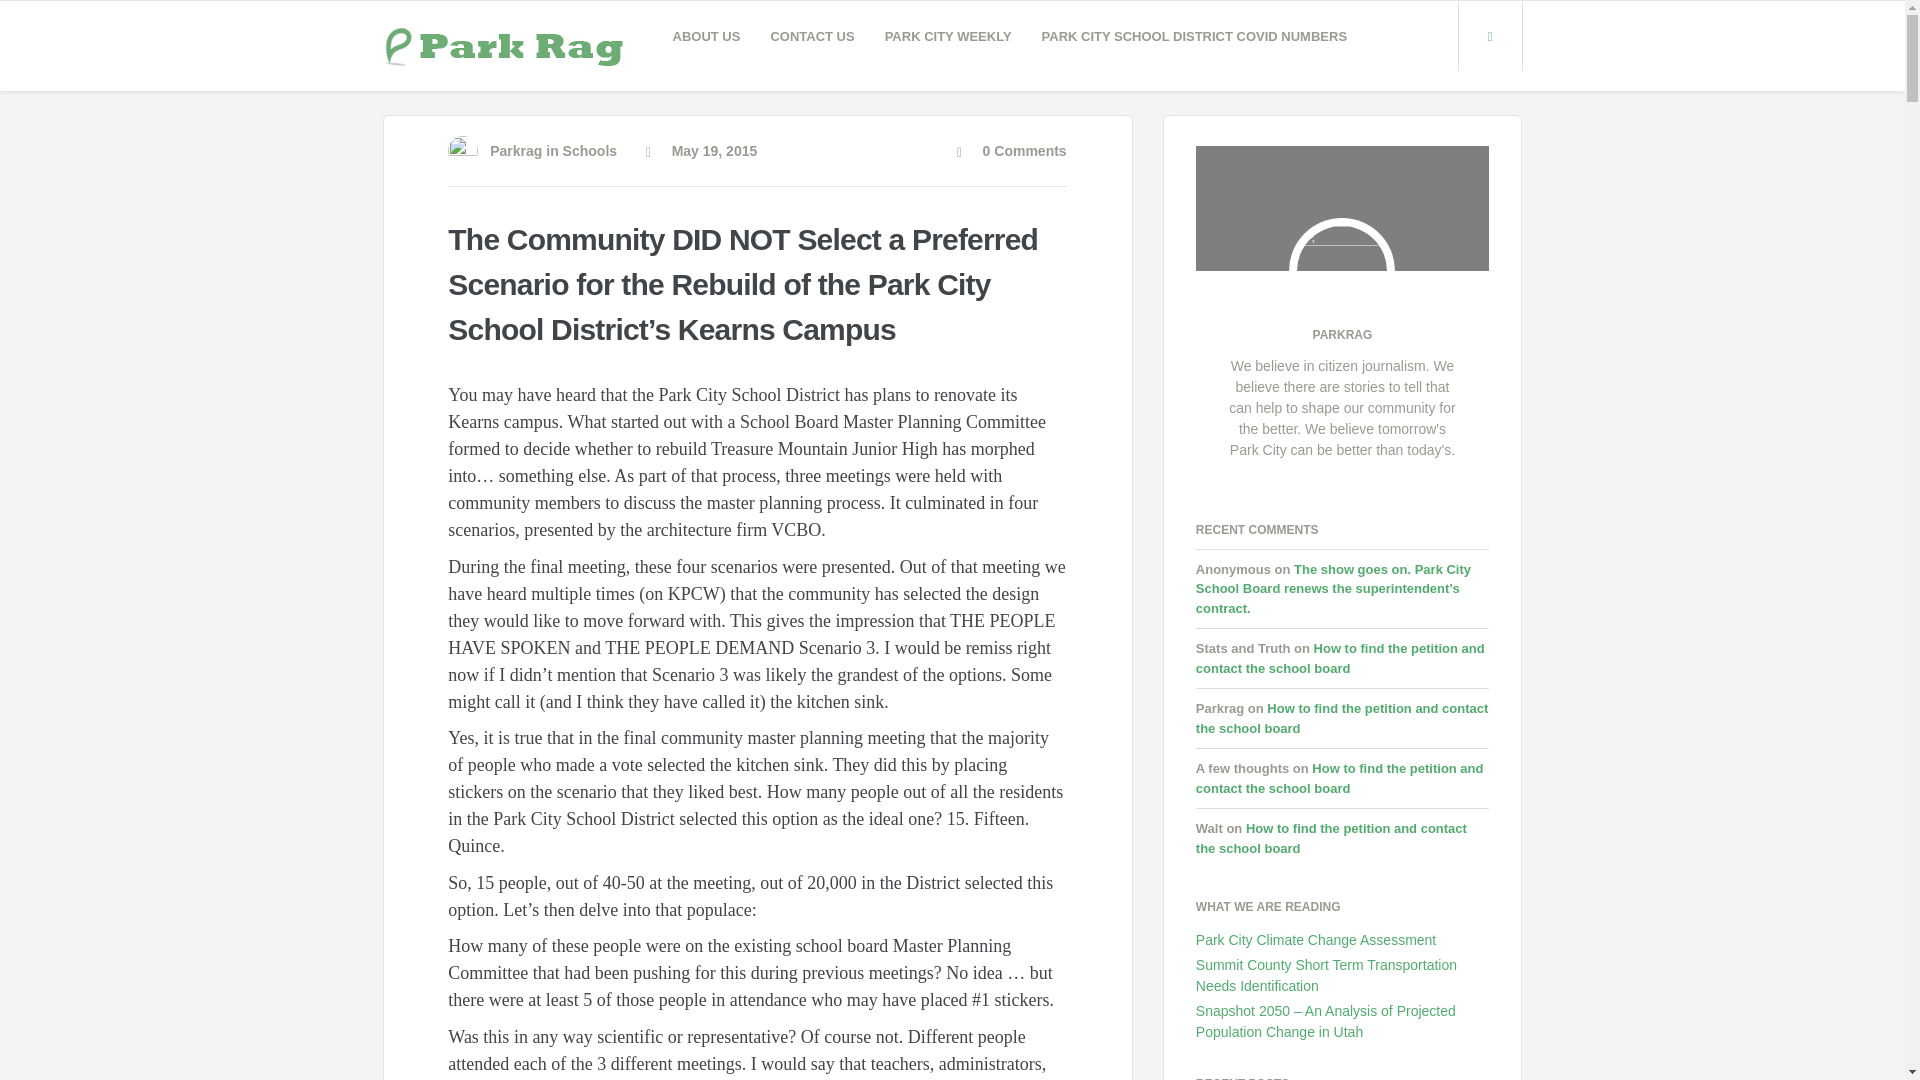 Image resolution: width=1920 pixels, height=1080 pixels. Describe the element at coordinates (589, 150) in the screenshot. I see `Schools` at that location.